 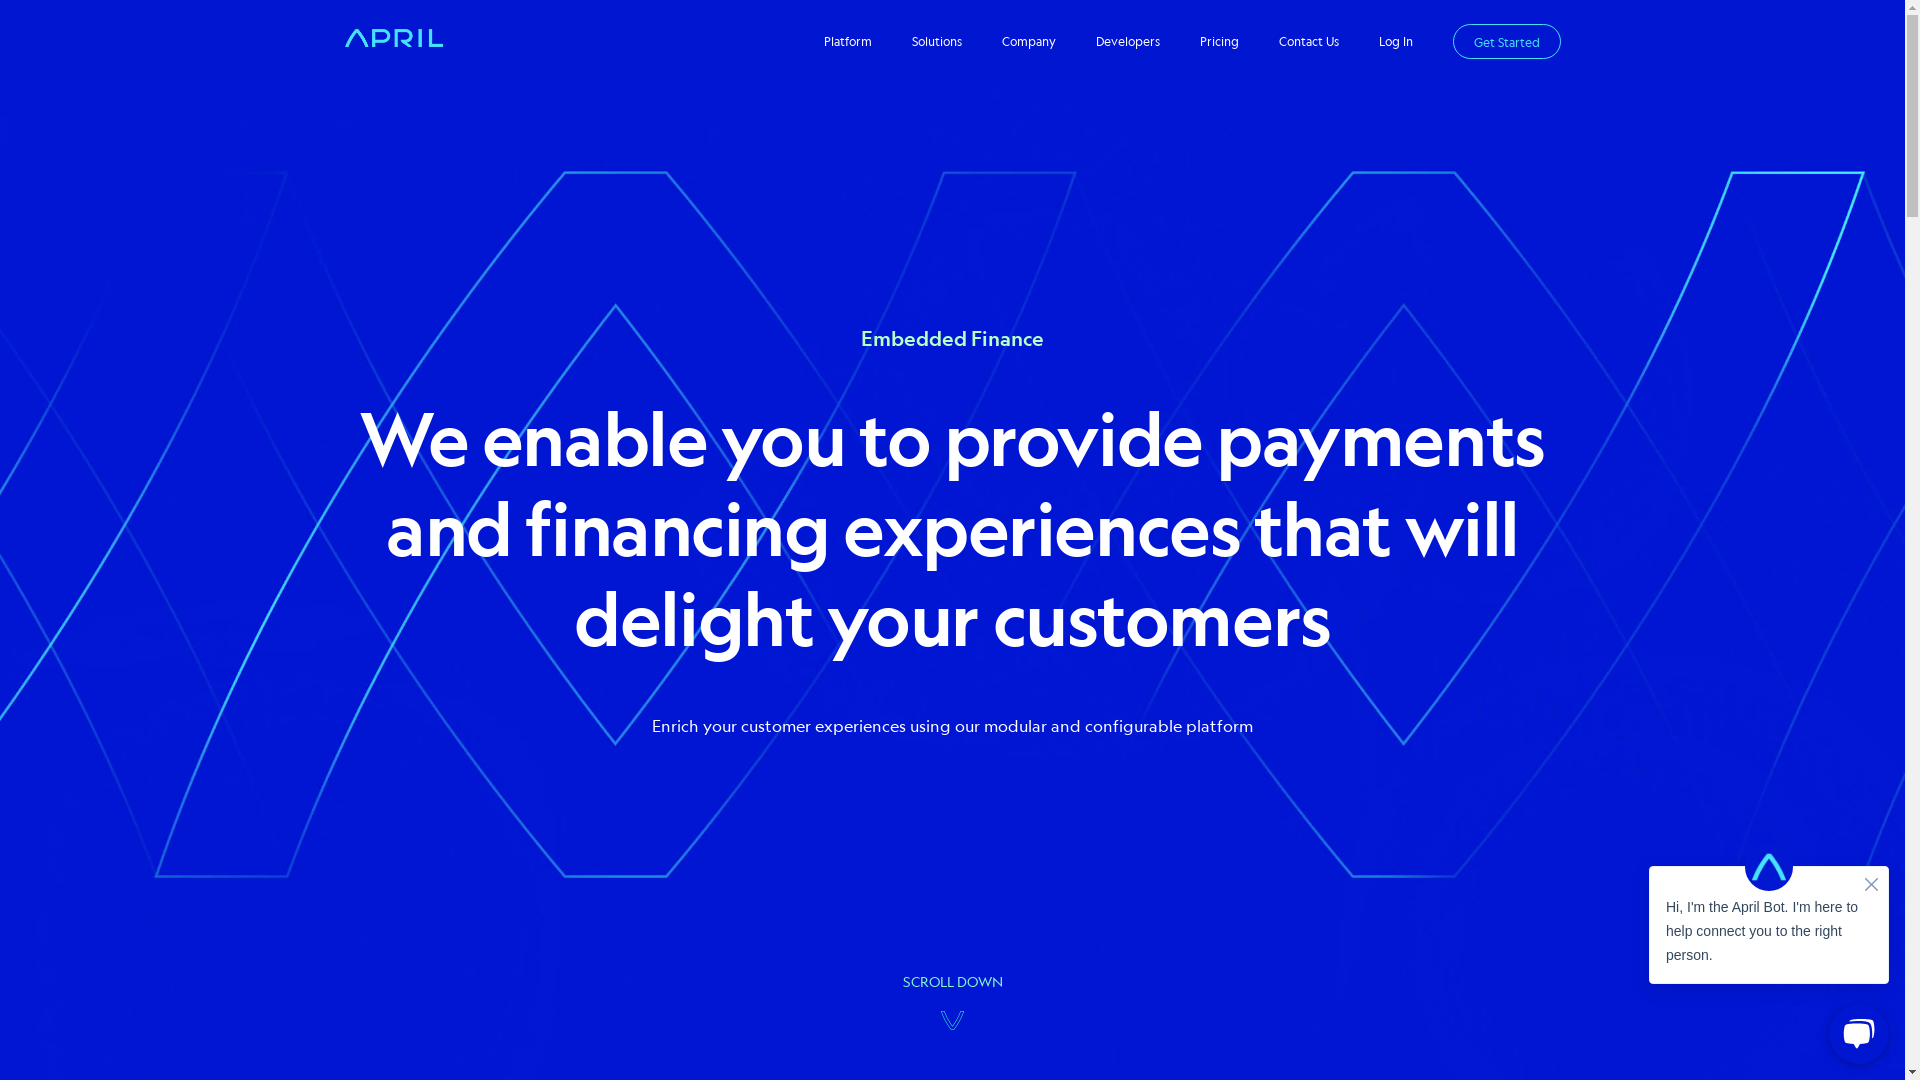 What do you see at coordinates (952, 1000) in the screenshot?
I see `SCROLL DOWN` at bounding box center [952, 1000].